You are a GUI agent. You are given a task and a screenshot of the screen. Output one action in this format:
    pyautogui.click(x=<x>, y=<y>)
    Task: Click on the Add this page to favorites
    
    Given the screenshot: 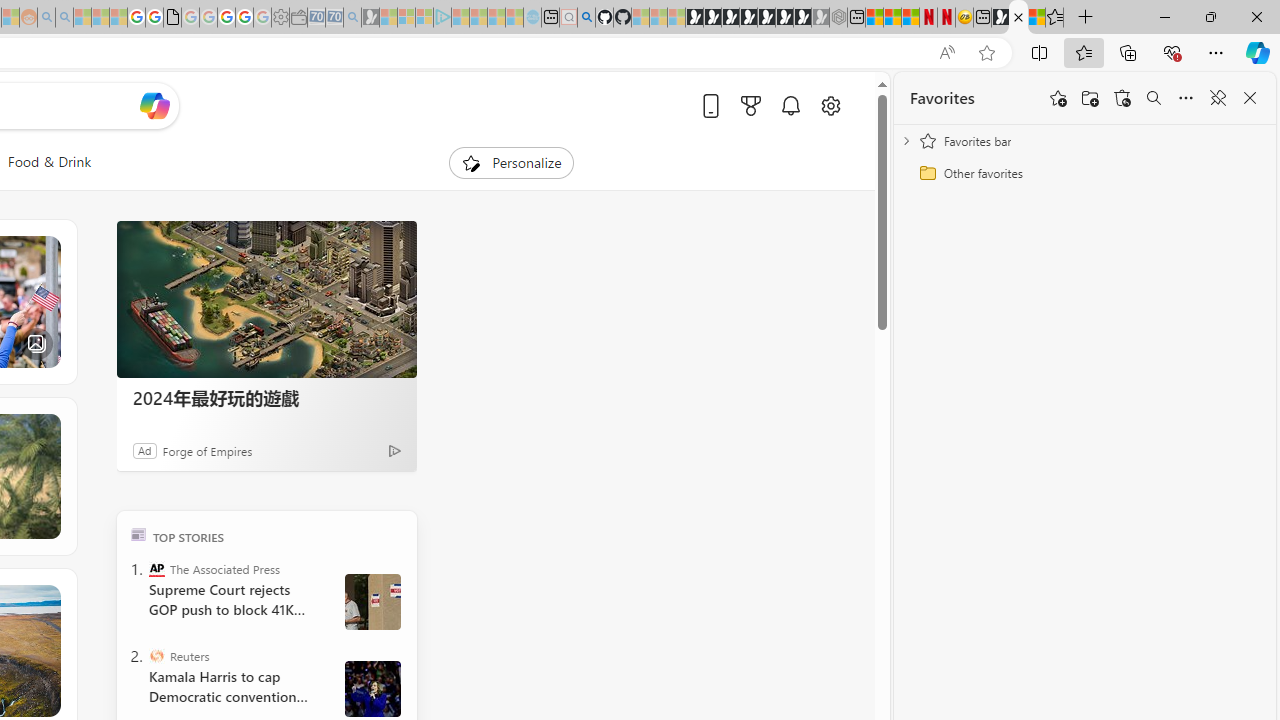 What is the action you would take?
    pyautogui.click(x=1058, y=98)
    